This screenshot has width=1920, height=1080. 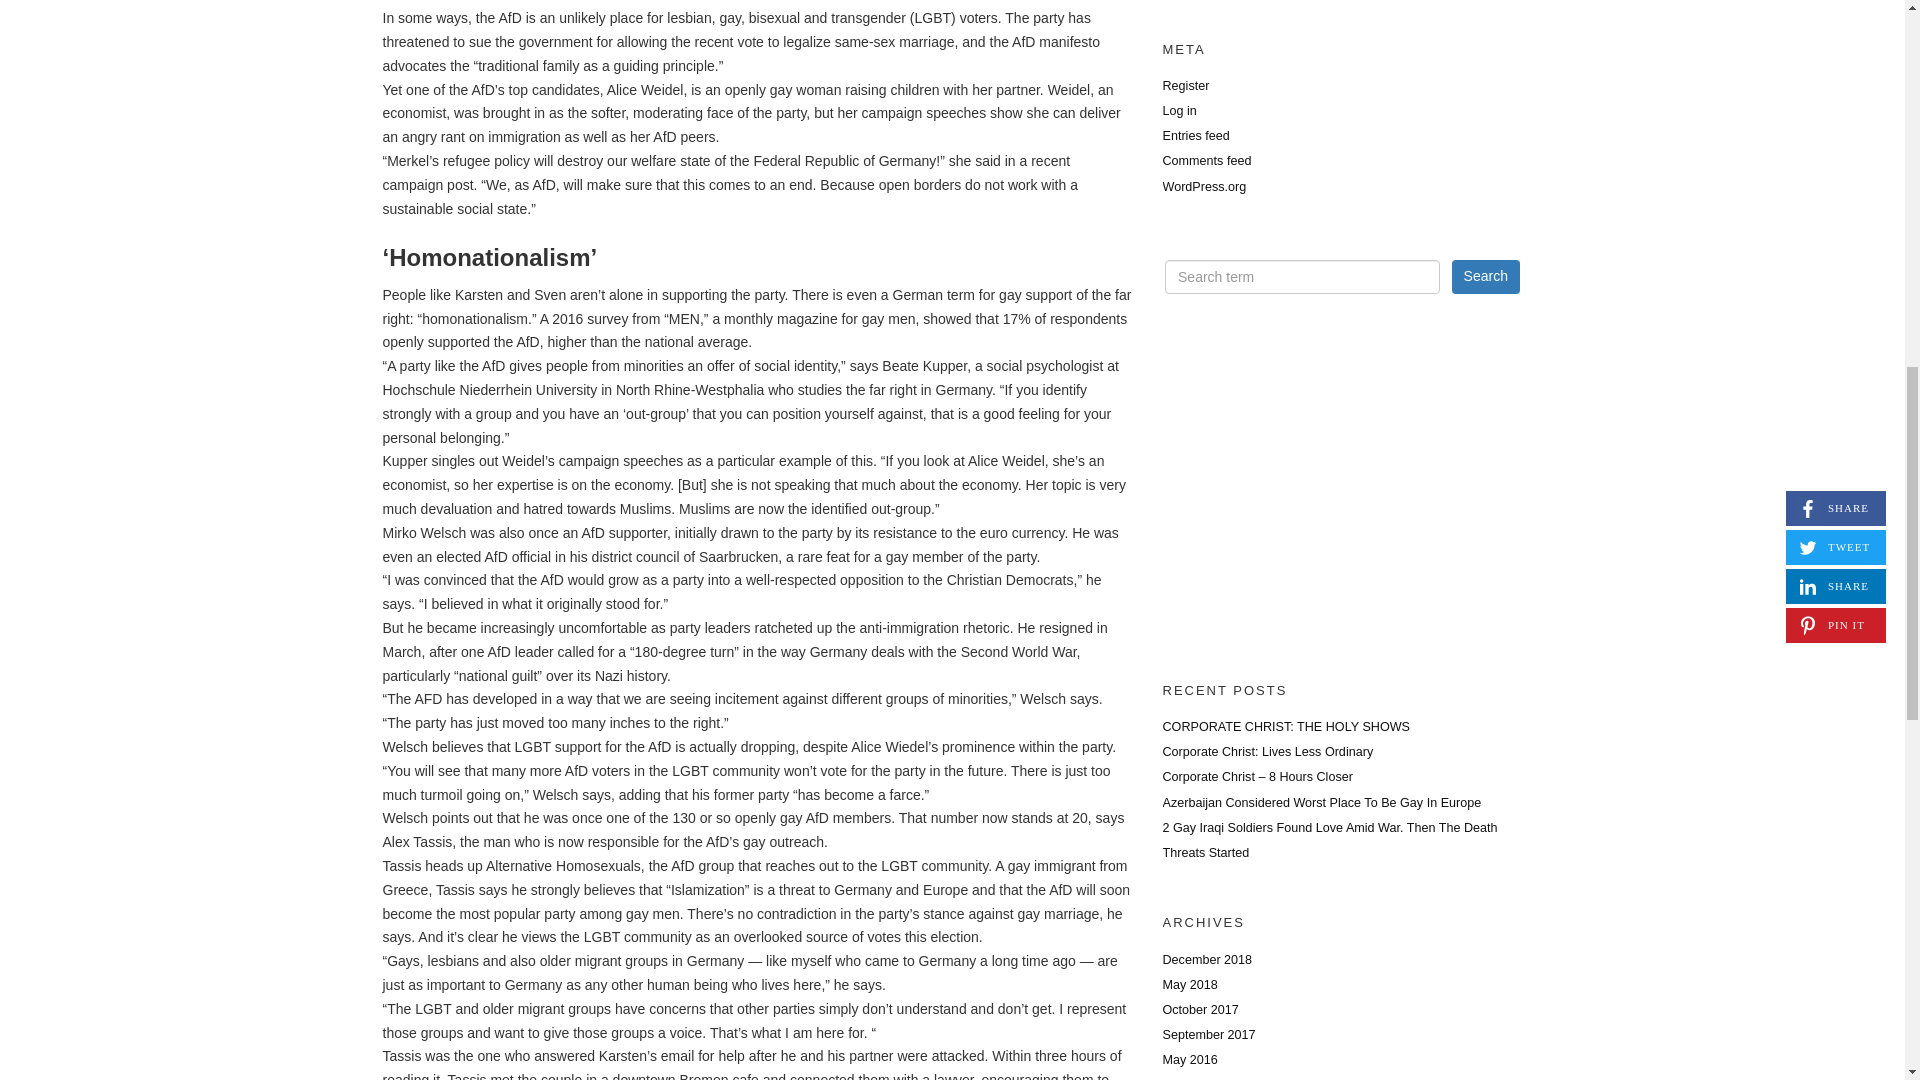 What do you see at coordinates (1178, 110) in the screenshot?
I see `Log in` at bounding box center [1178, 110].